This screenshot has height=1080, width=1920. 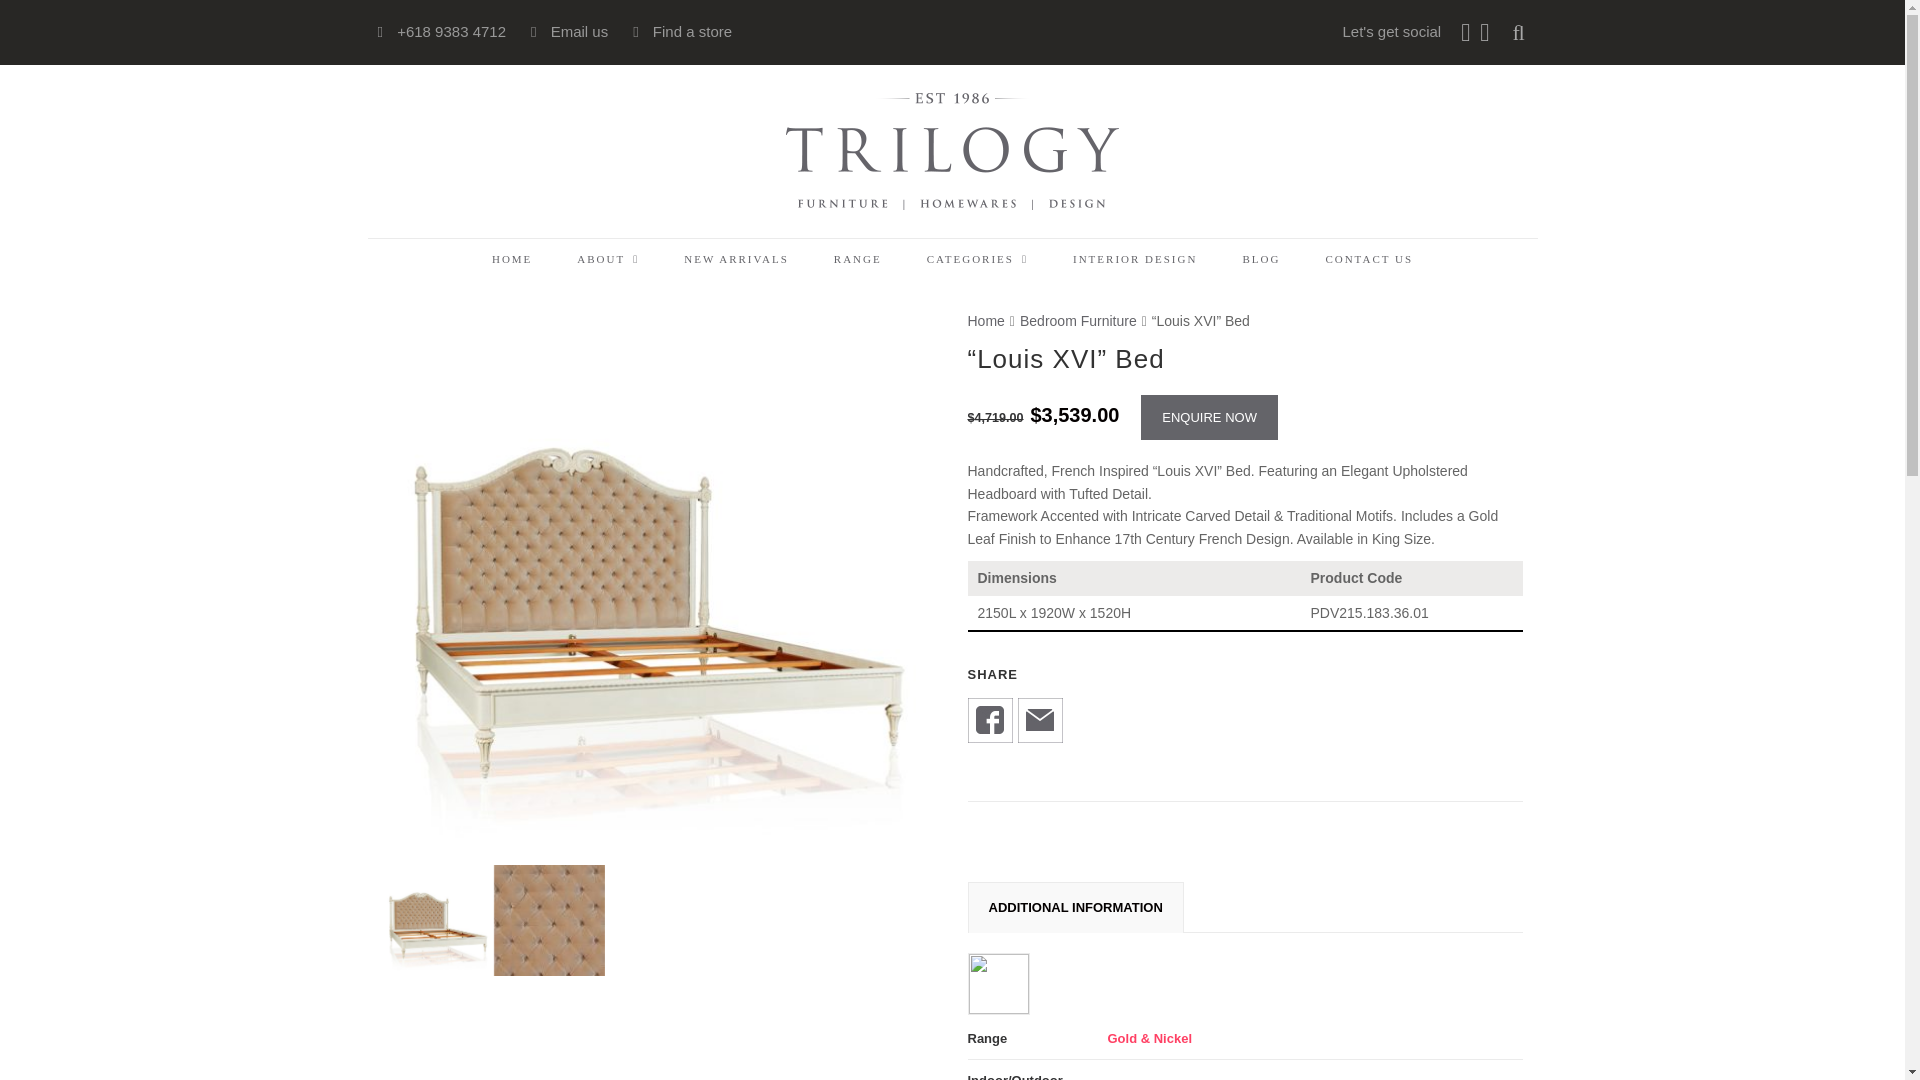 What do you see at coordinates (737, 258) in the screenshot?
I see `NEW ARRIVALS` at bounding box center [737, 258].